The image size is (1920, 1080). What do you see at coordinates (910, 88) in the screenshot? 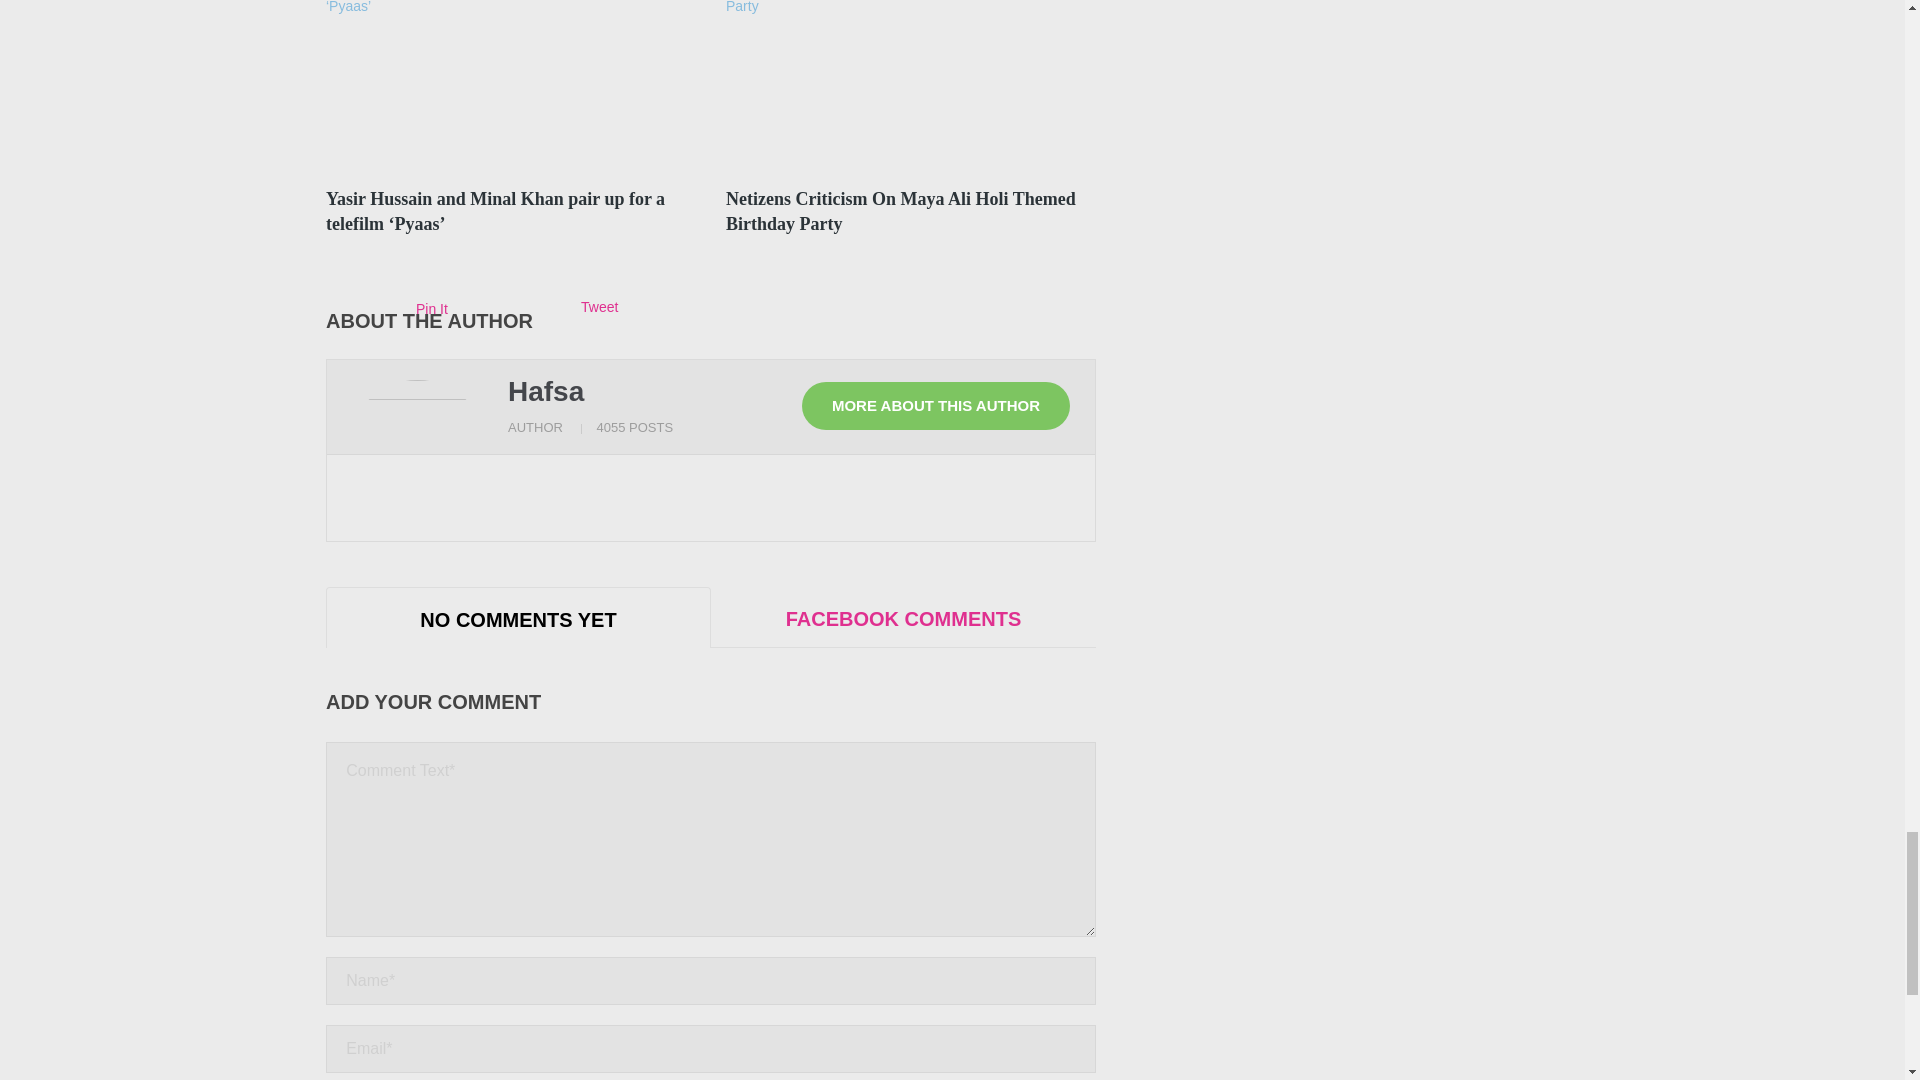
I see `Netizens Criticism On Maya Ali Holi Themed Birthday Party` at bounding box center [910, 88].